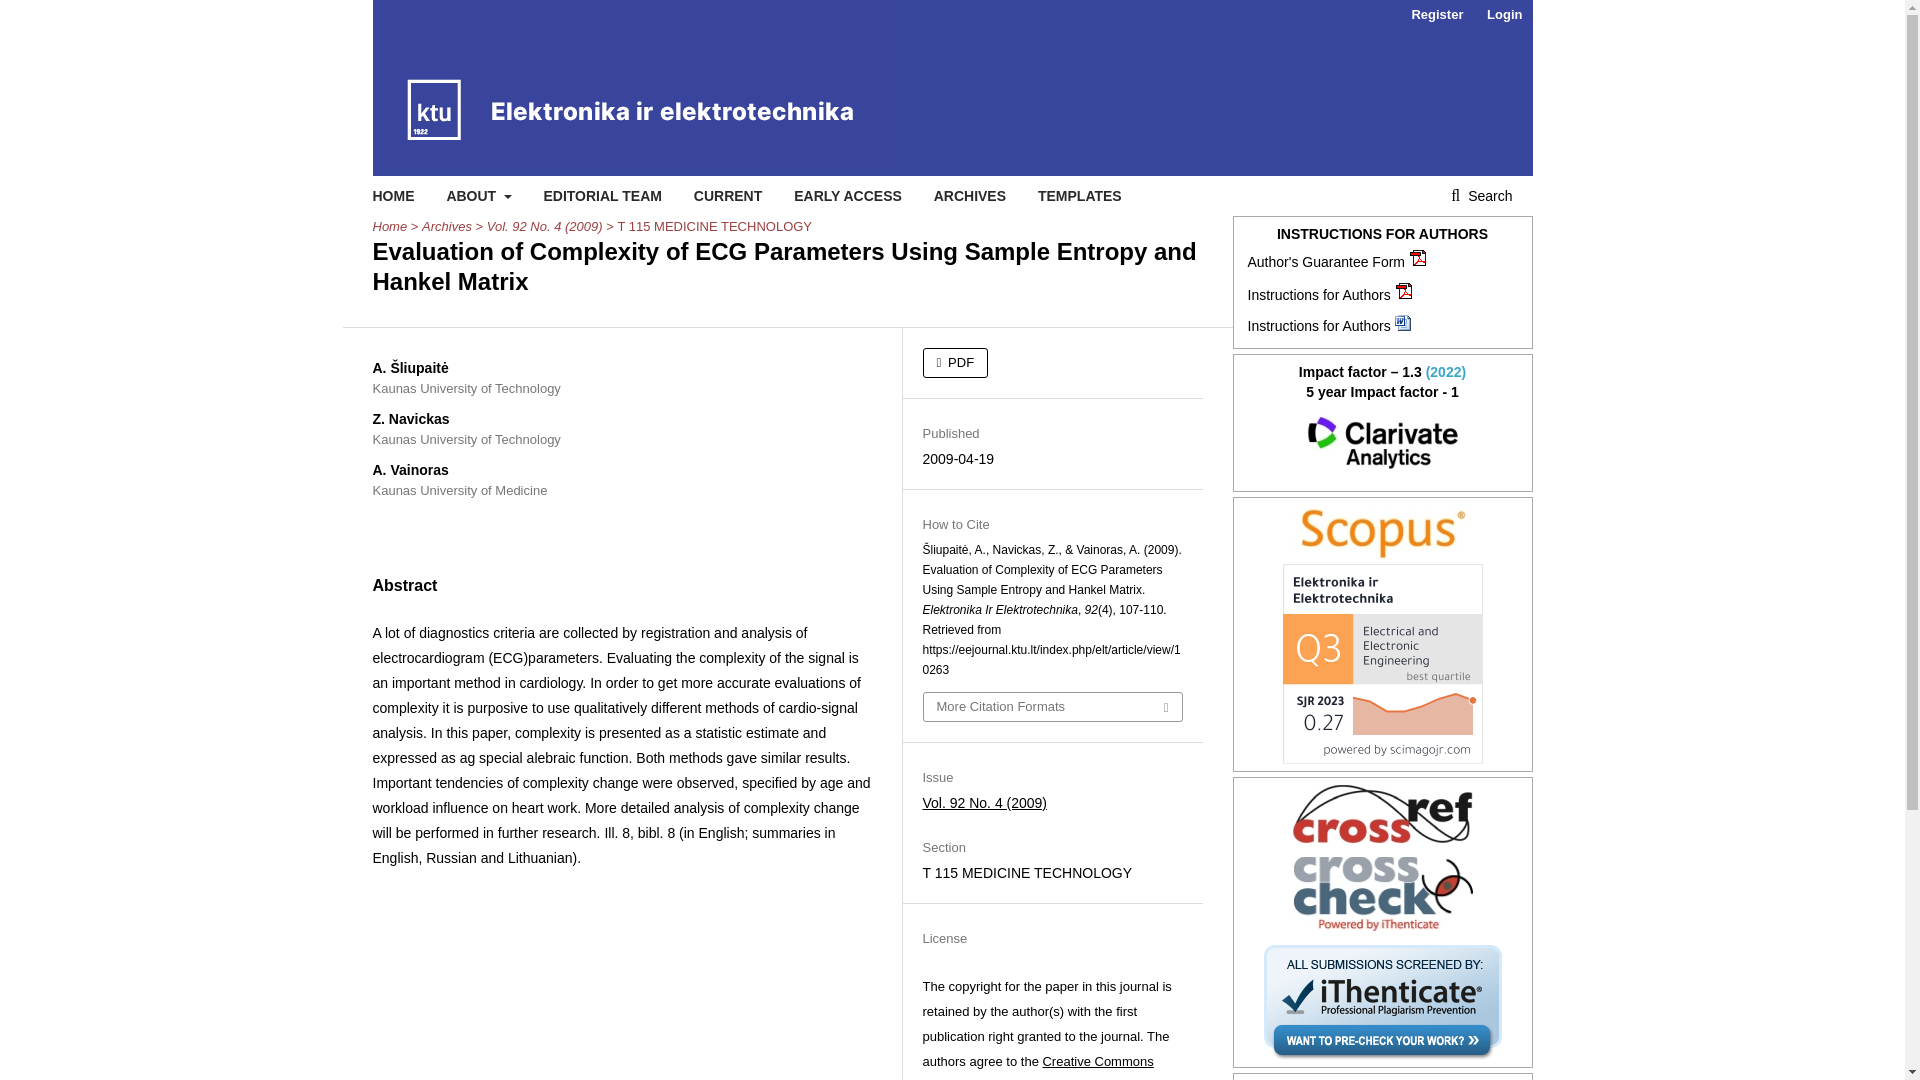 The height and width of the screenshot is (1080, 1920). I want to click on Archives, so click(447, 226).